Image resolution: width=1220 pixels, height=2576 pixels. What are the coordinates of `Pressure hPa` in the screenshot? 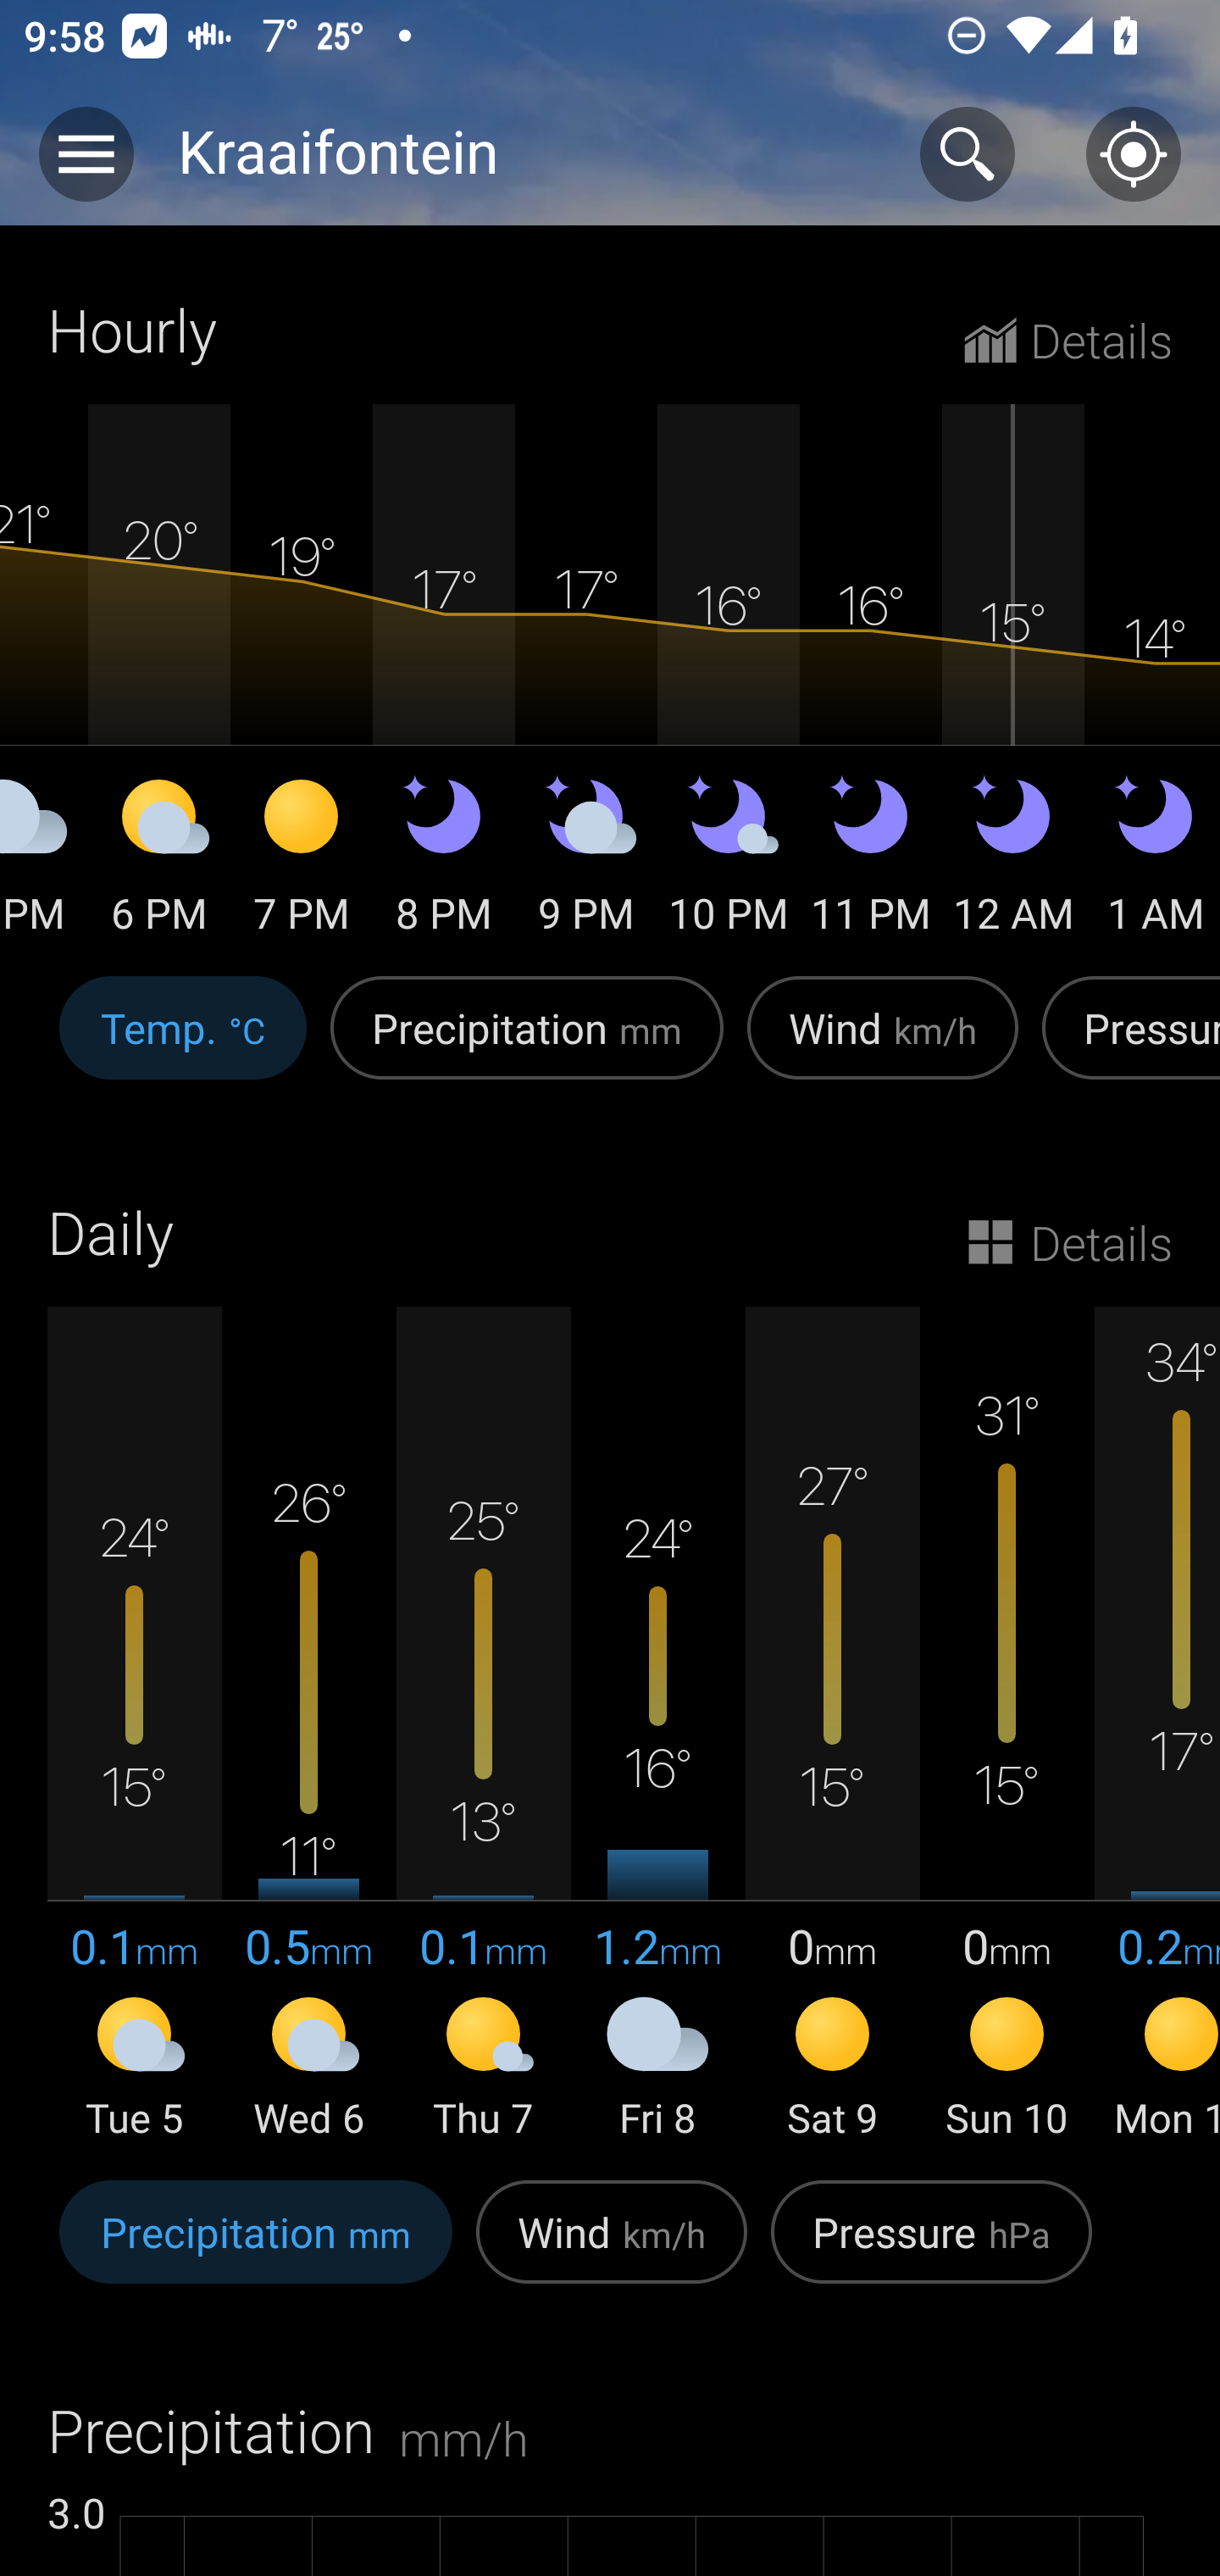 It's located at (931, 2250).